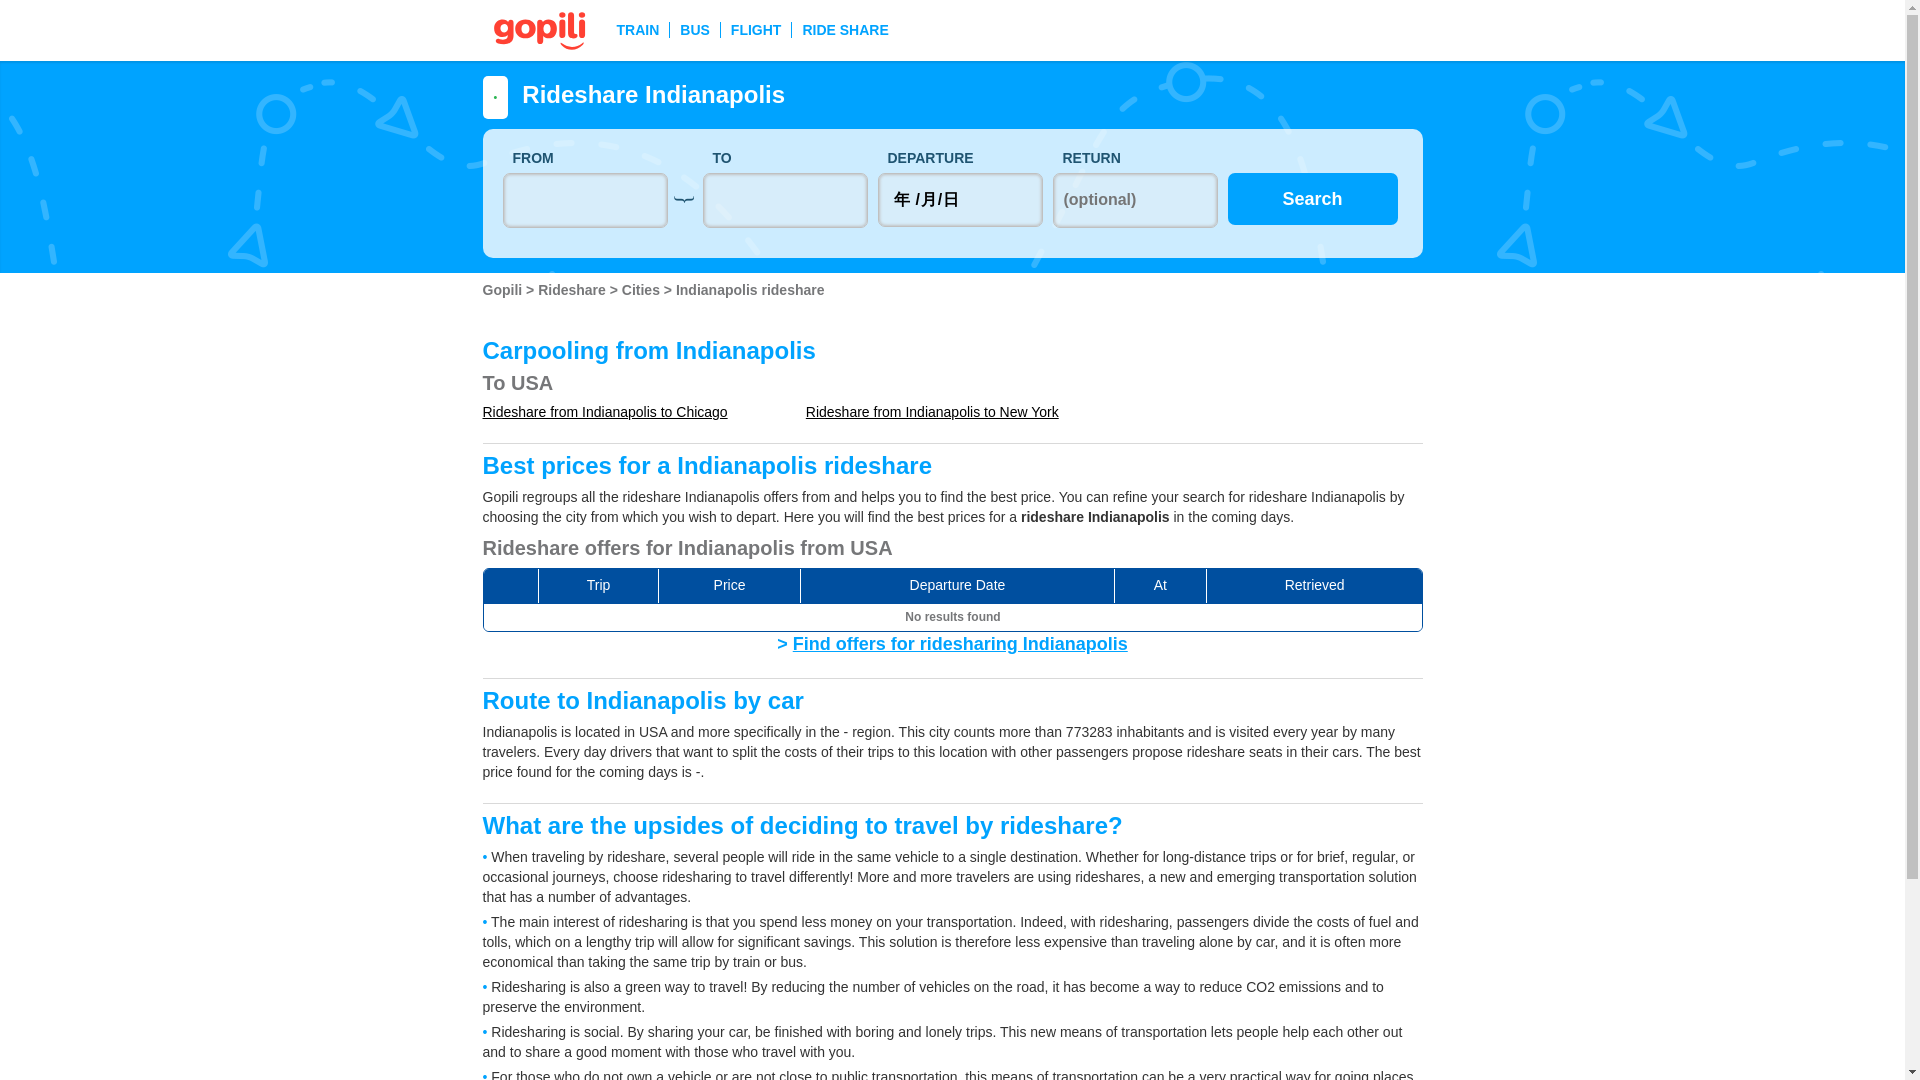 This screenshot has width=1920, height=1080. Describe the element at coordinates (604, 412) in the screenshot. I see `Rideshare from Indianapolis to Chicago` at that location.